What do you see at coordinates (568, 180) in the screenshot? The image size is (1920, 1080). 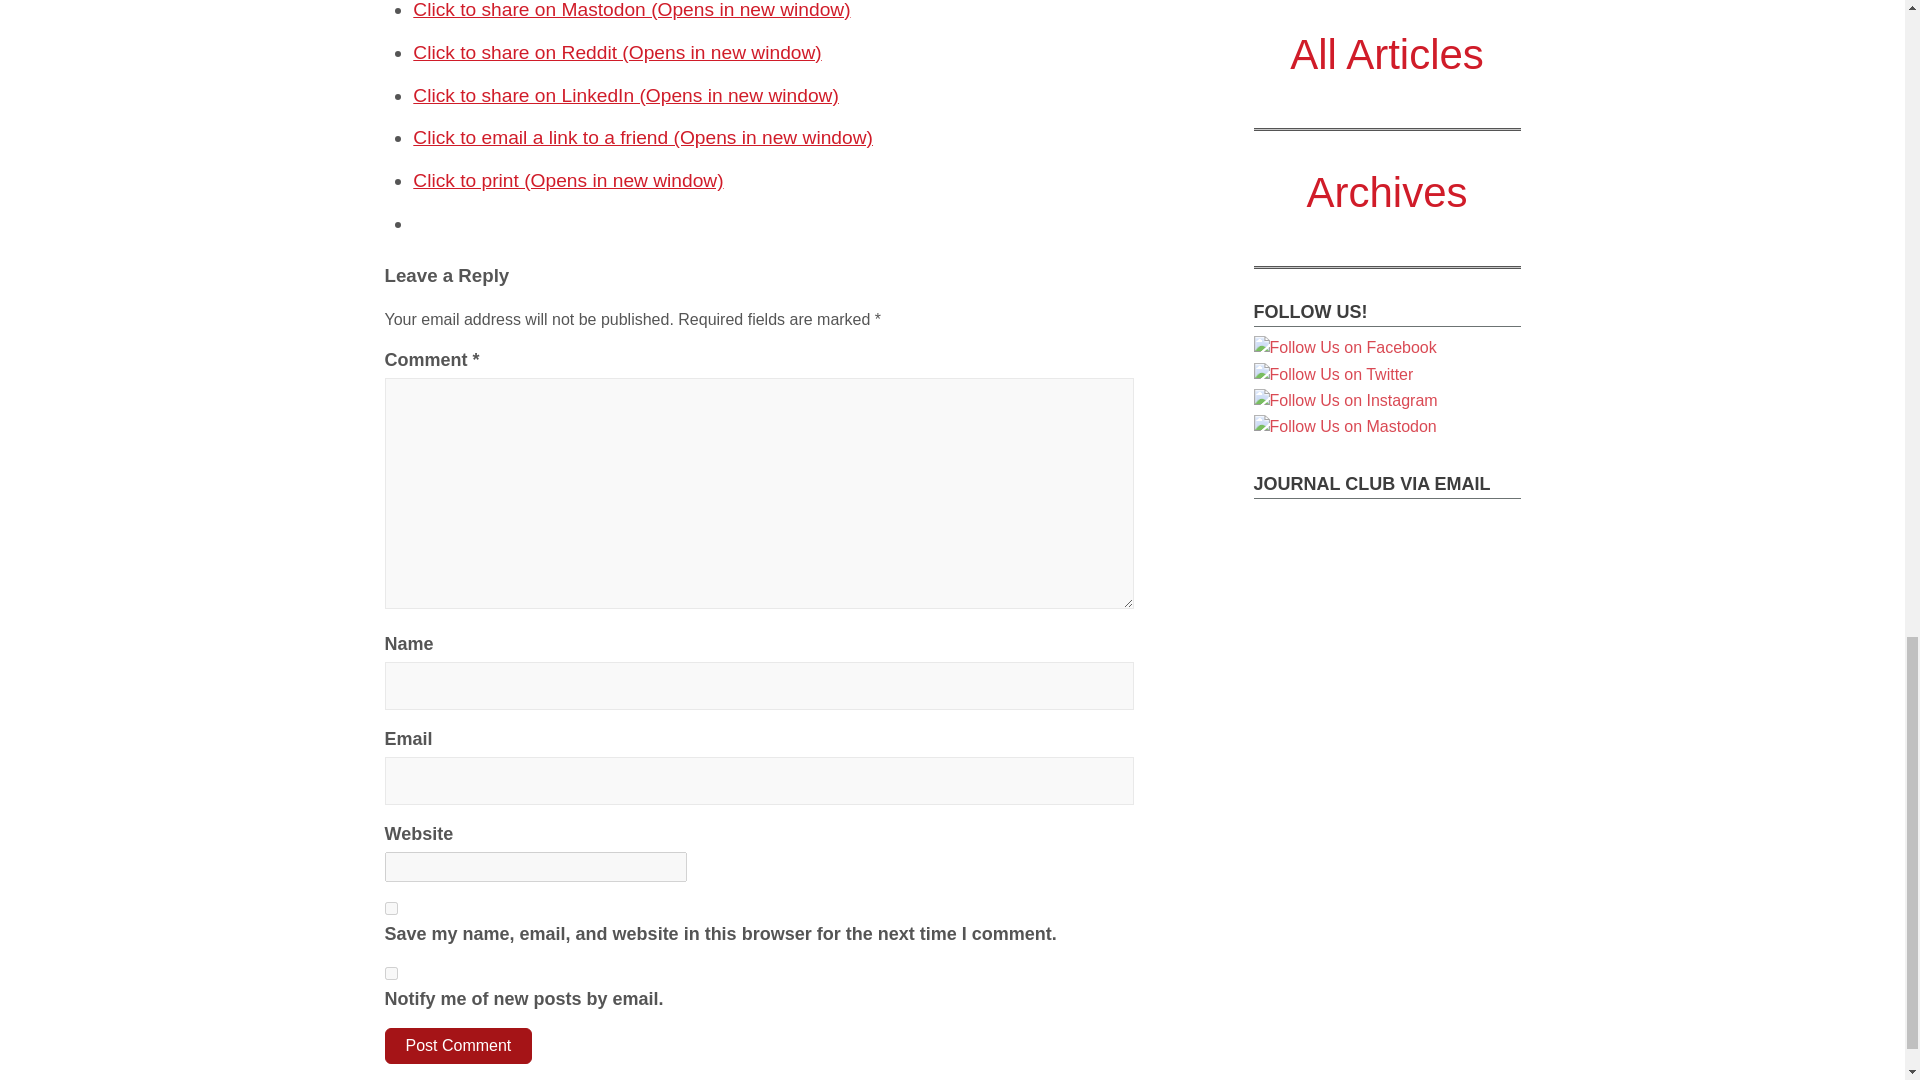 I see `Click to print` at bounding box center [568, 180].